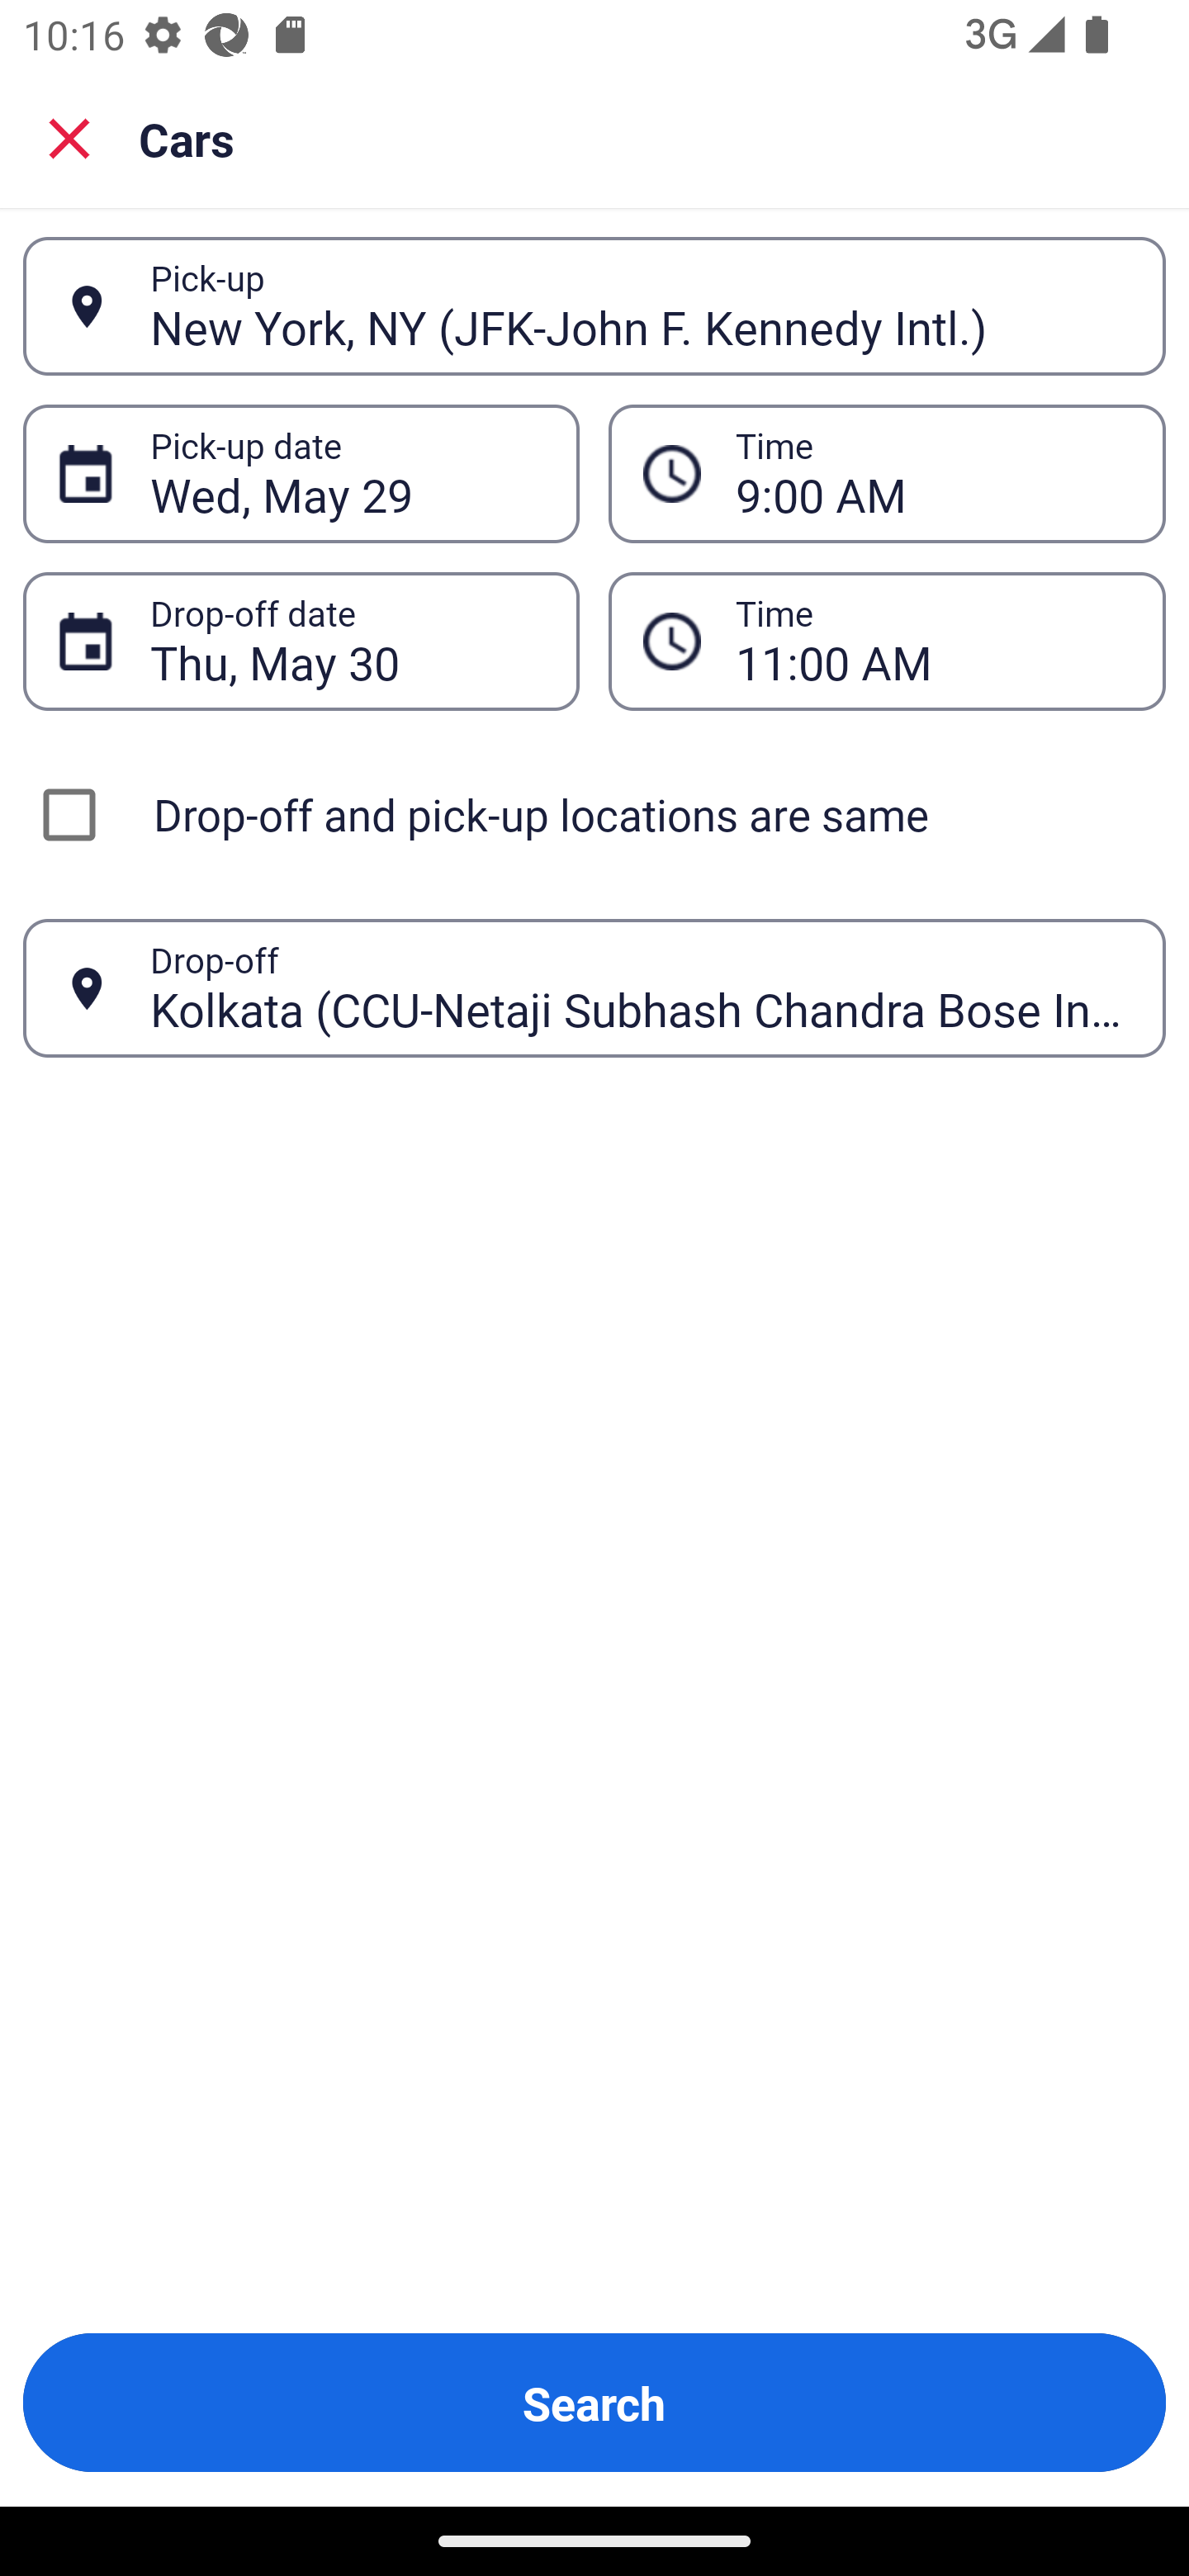 The height and width of the screenshot is (2576, 1189). I want to click on Thu, May 30, so click(347, 641).